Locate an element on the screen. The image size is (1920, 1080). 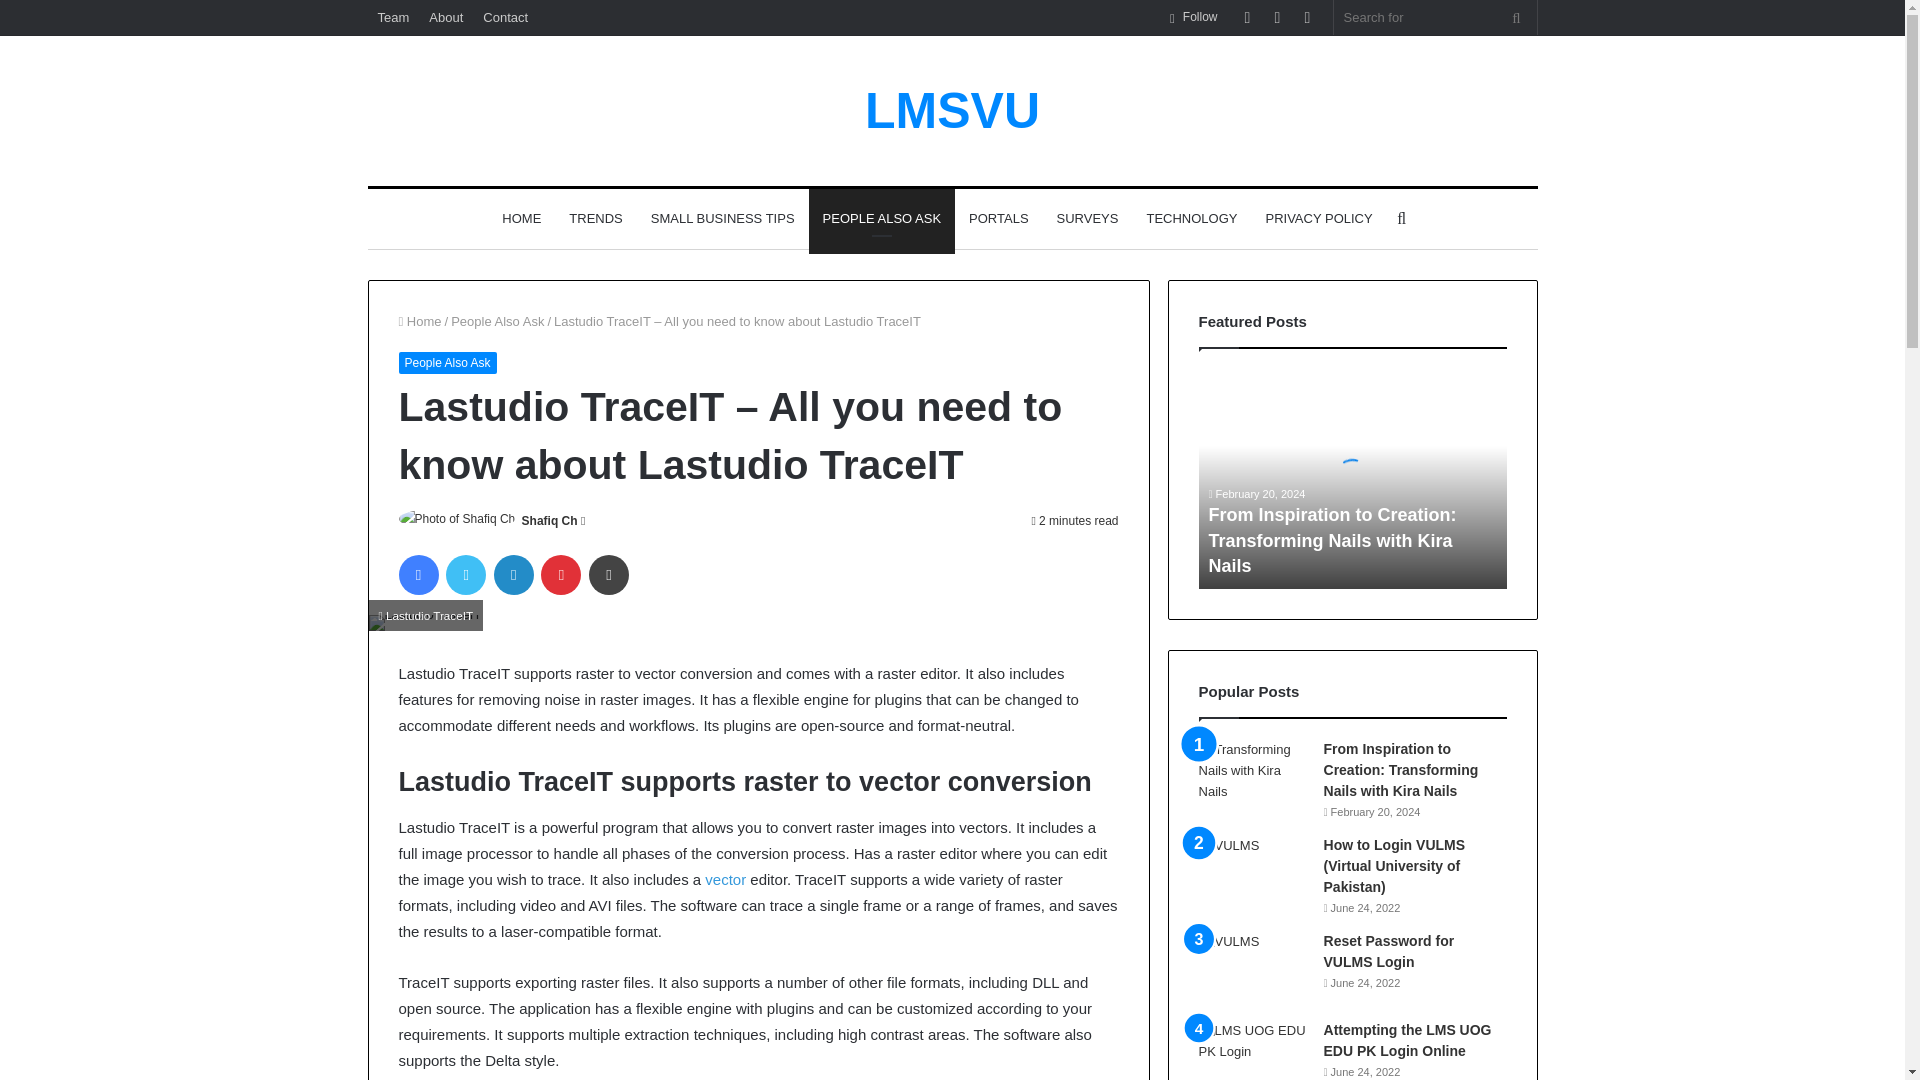
Print is located at coordinates (609, 575).